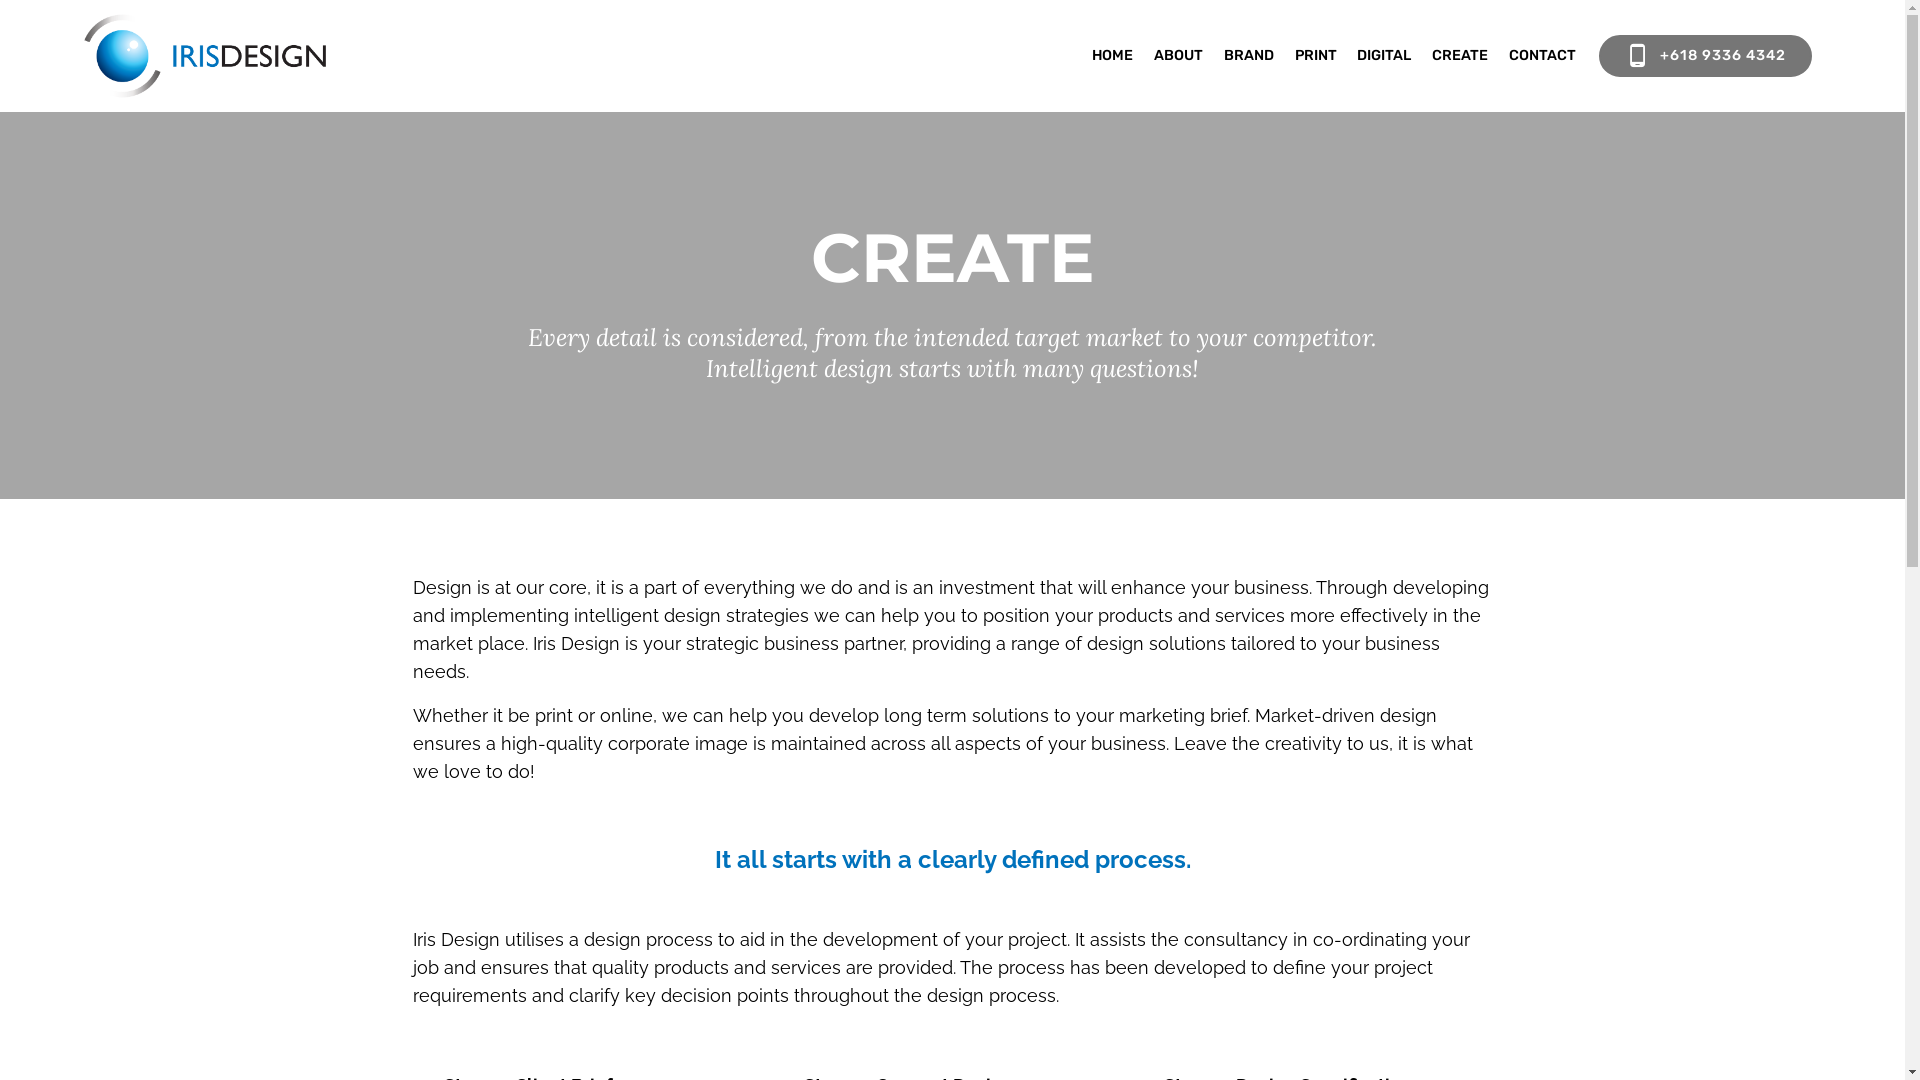  Describe the element at coordinates (1460, 56) in the screenshot. I see `CREATE` at that location.